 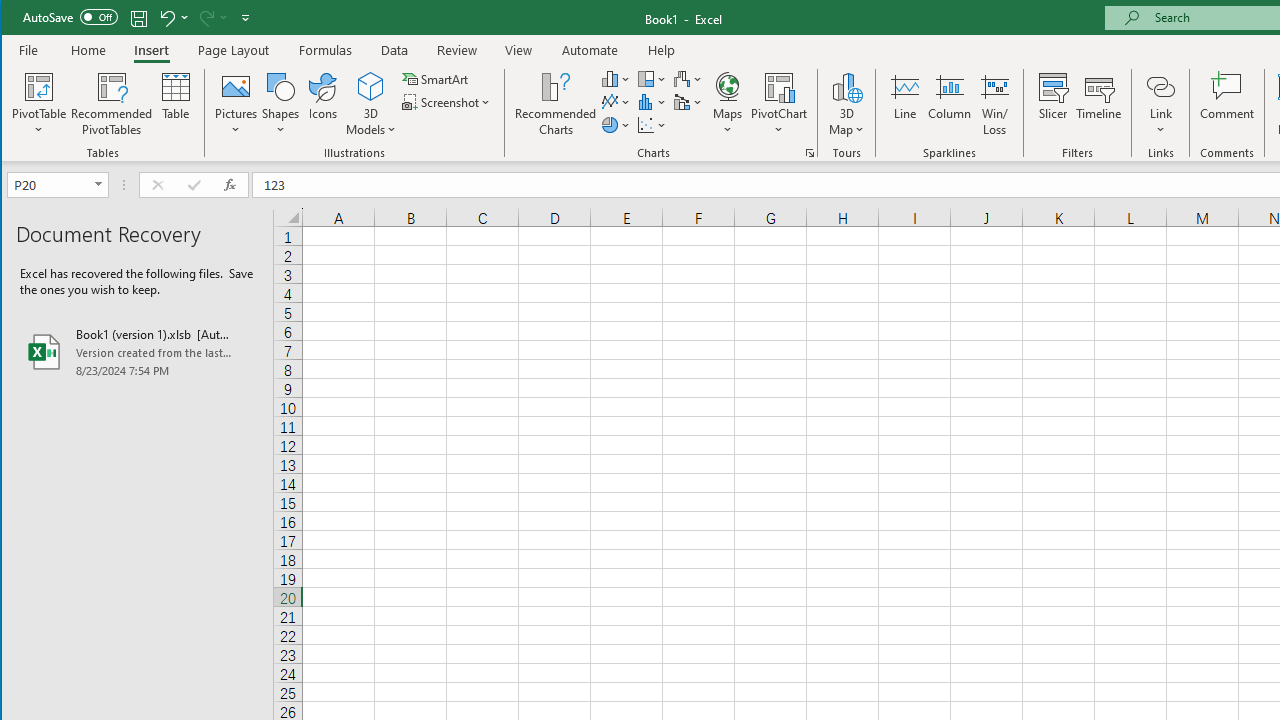 What do you see at coordinates (652, 78) in the screenshot?
I see `Insert Hierarchy Chart` at bounding box center [652, 78].